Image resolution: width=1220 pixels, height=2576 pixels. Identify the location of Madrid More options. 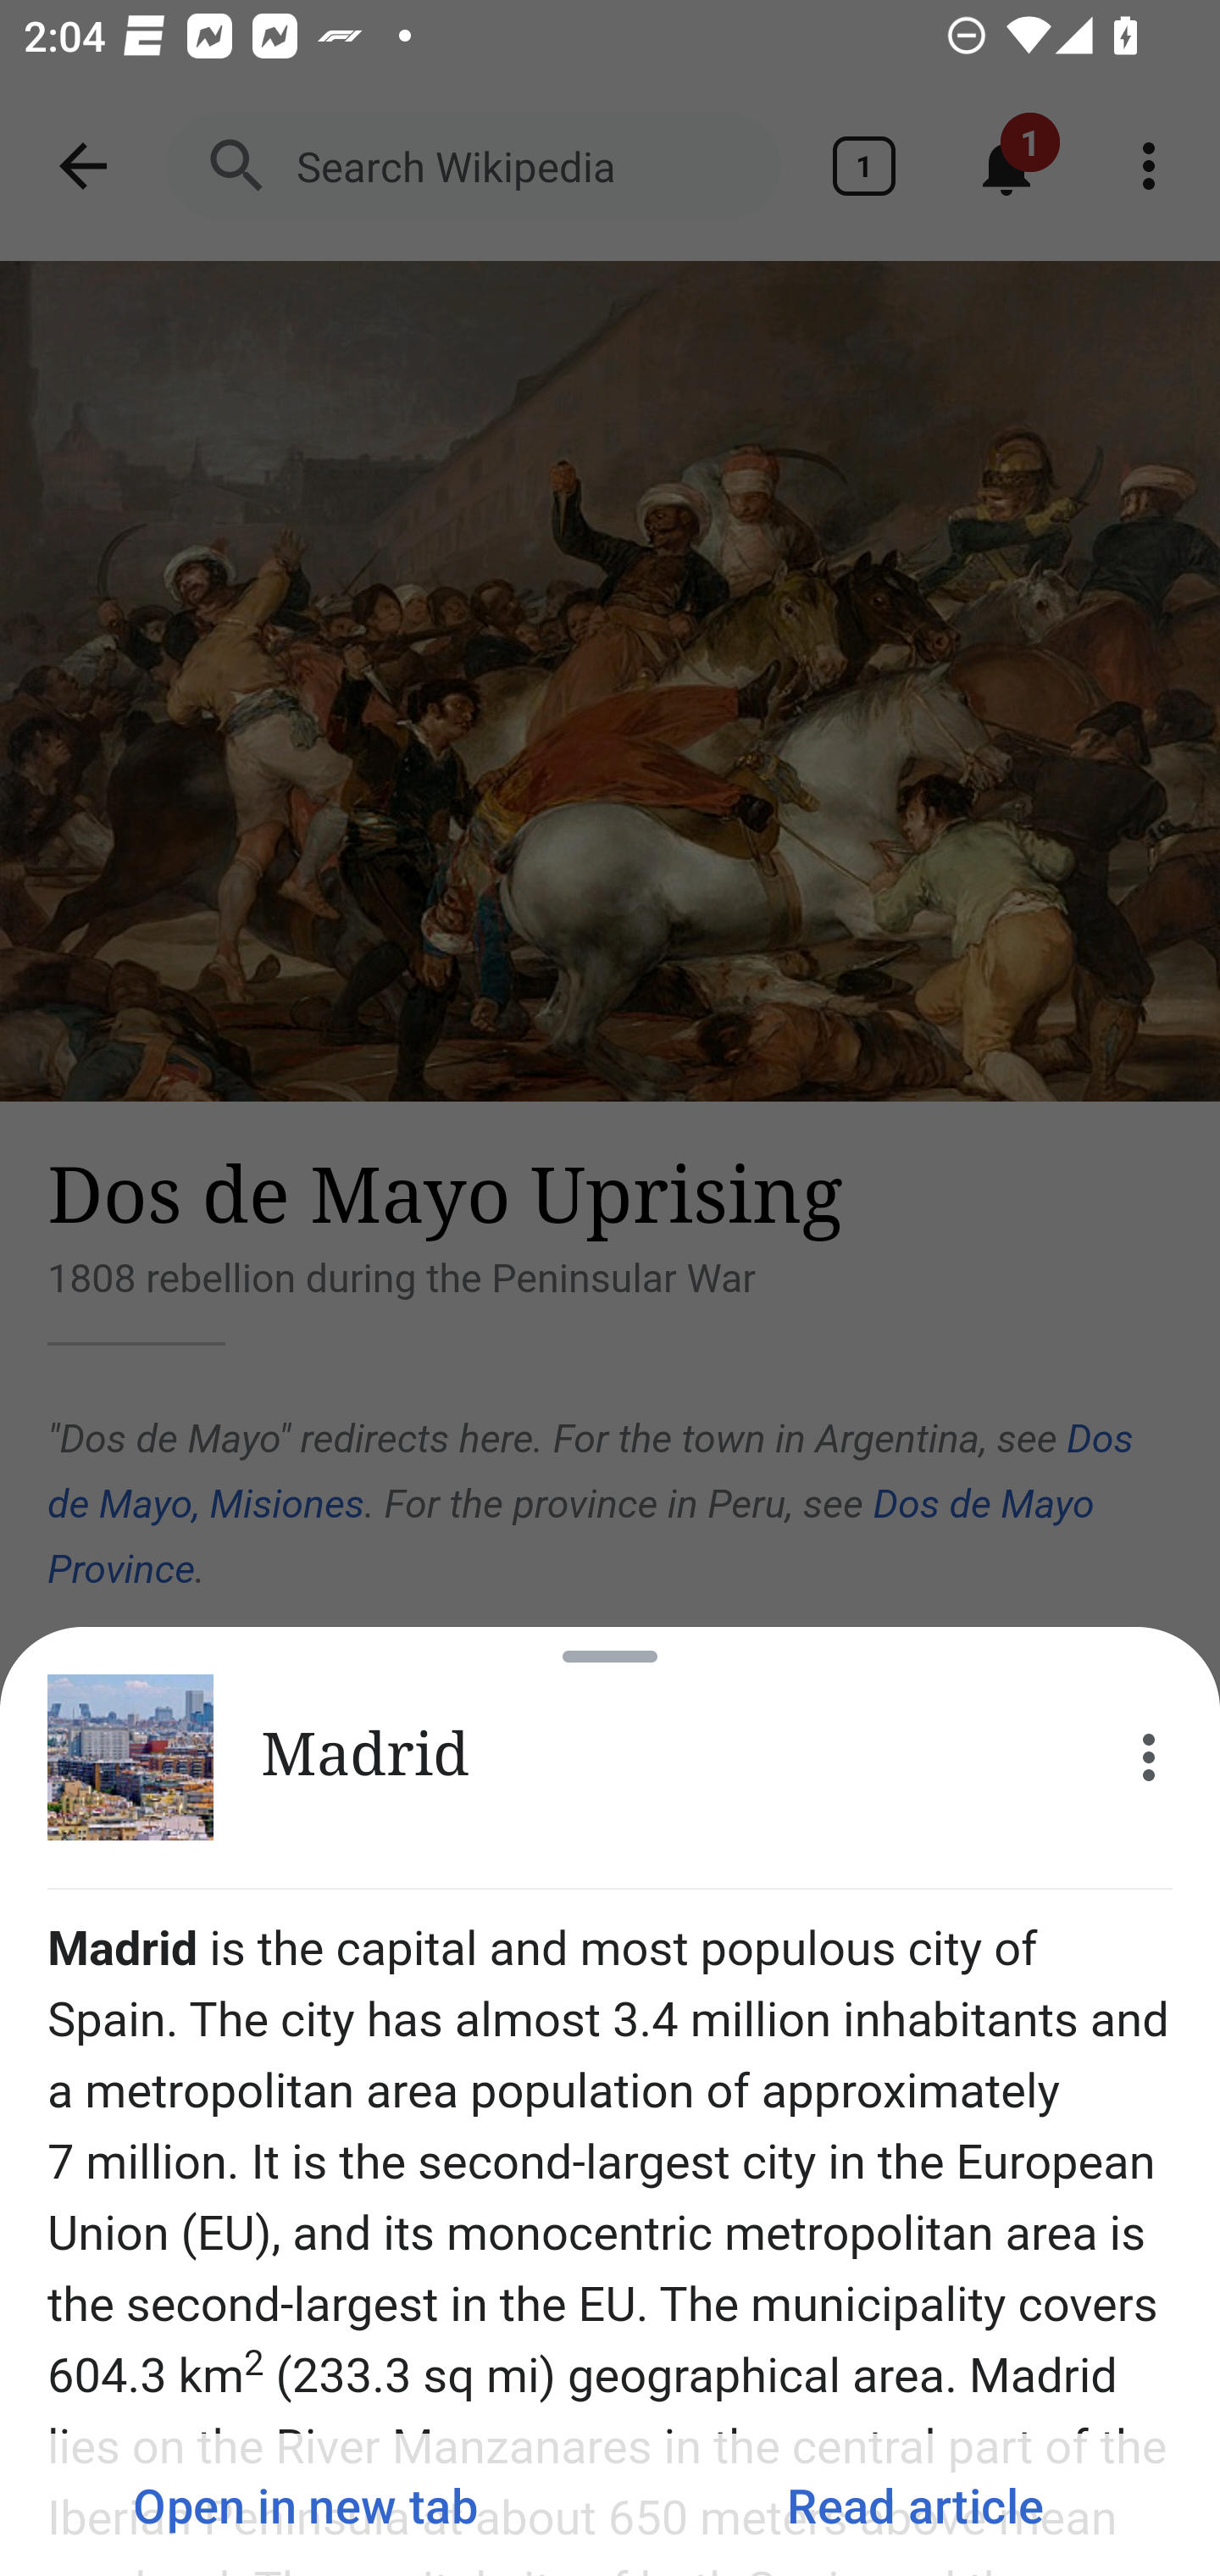
(610, 1757).